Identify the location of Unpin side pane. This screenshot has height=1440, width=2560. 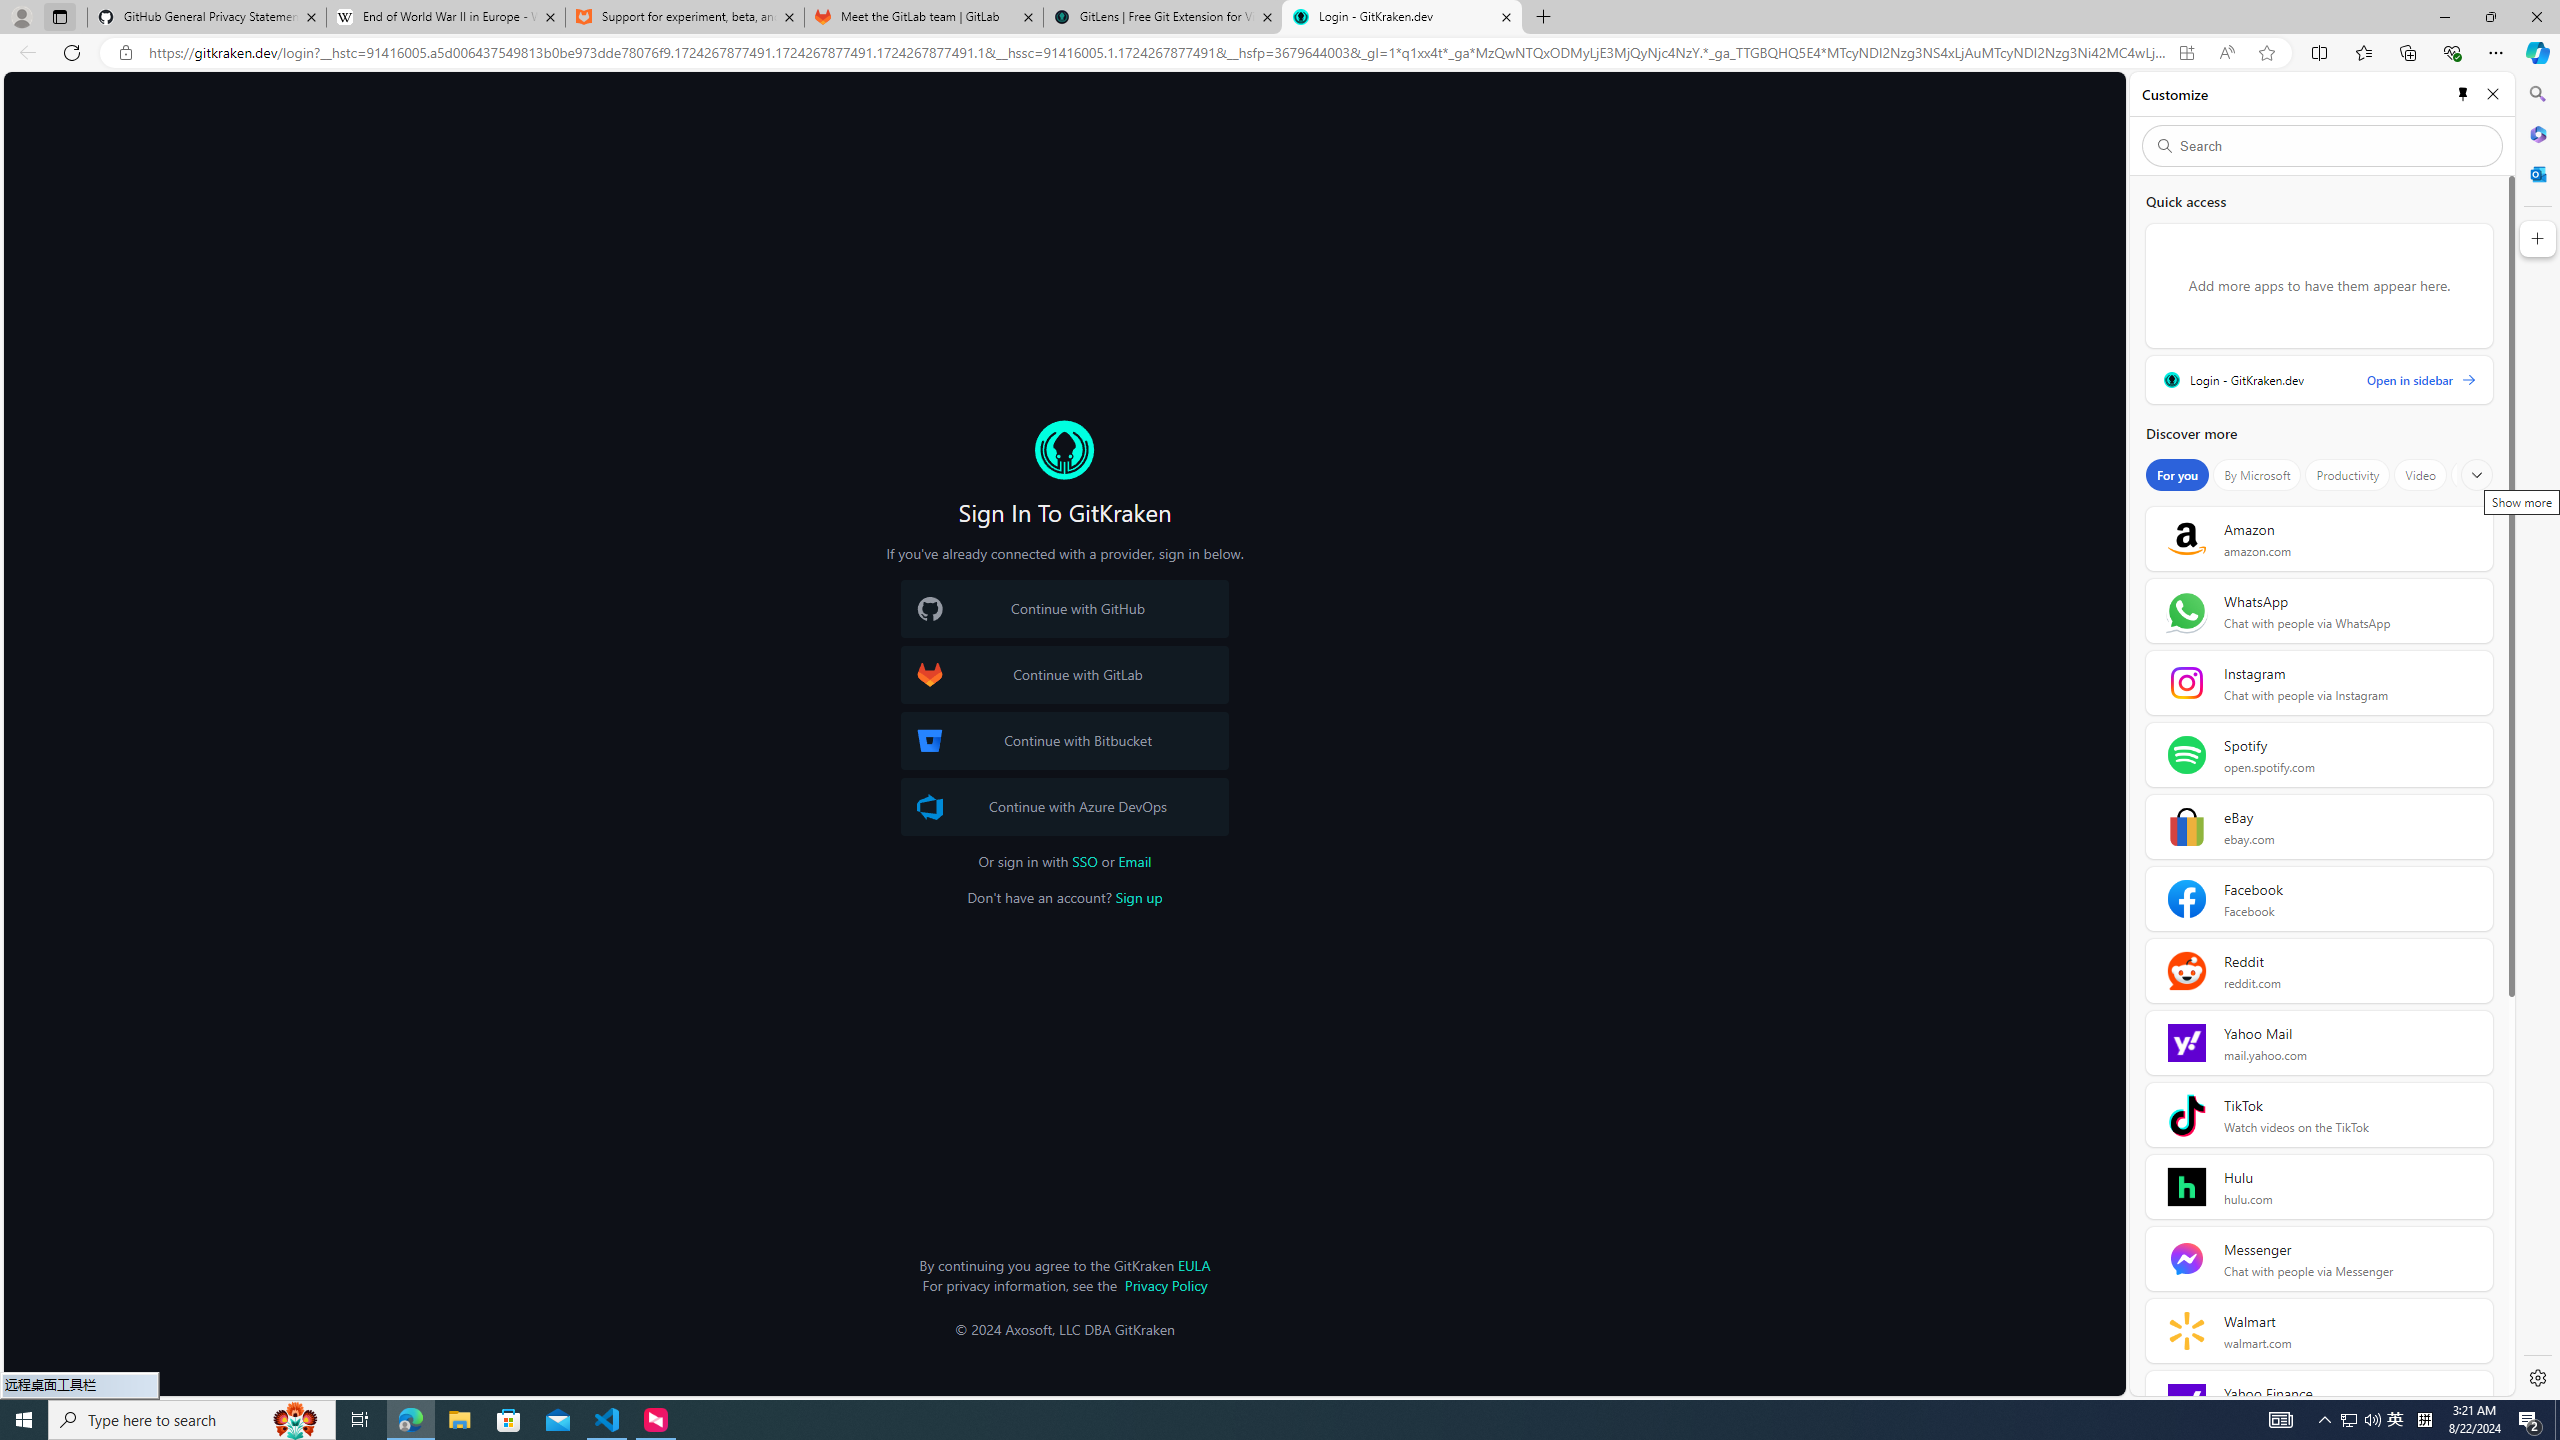
(2464, 94).